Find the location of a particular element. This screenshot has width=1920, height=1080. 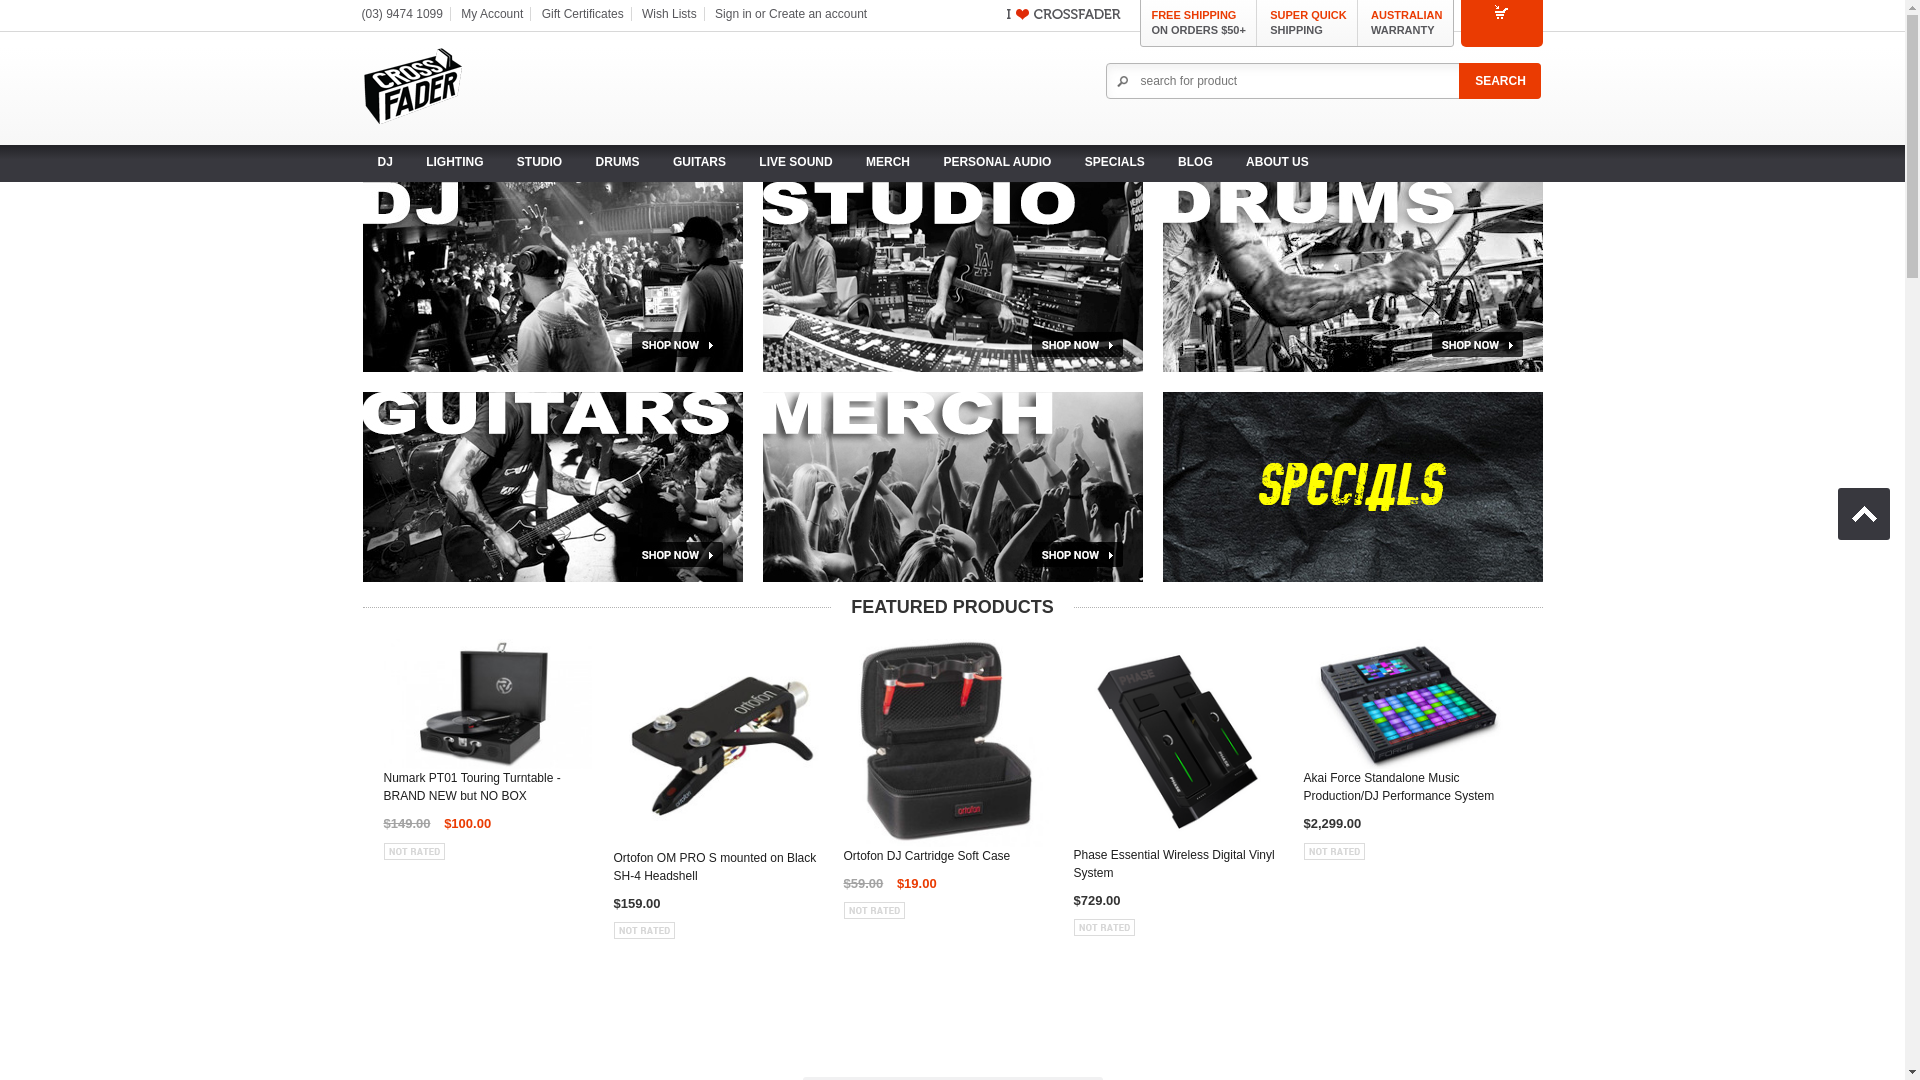

Ortofon OM PRO S mounted on Black SH-4 Headshell is located at coordinates (718, 872).